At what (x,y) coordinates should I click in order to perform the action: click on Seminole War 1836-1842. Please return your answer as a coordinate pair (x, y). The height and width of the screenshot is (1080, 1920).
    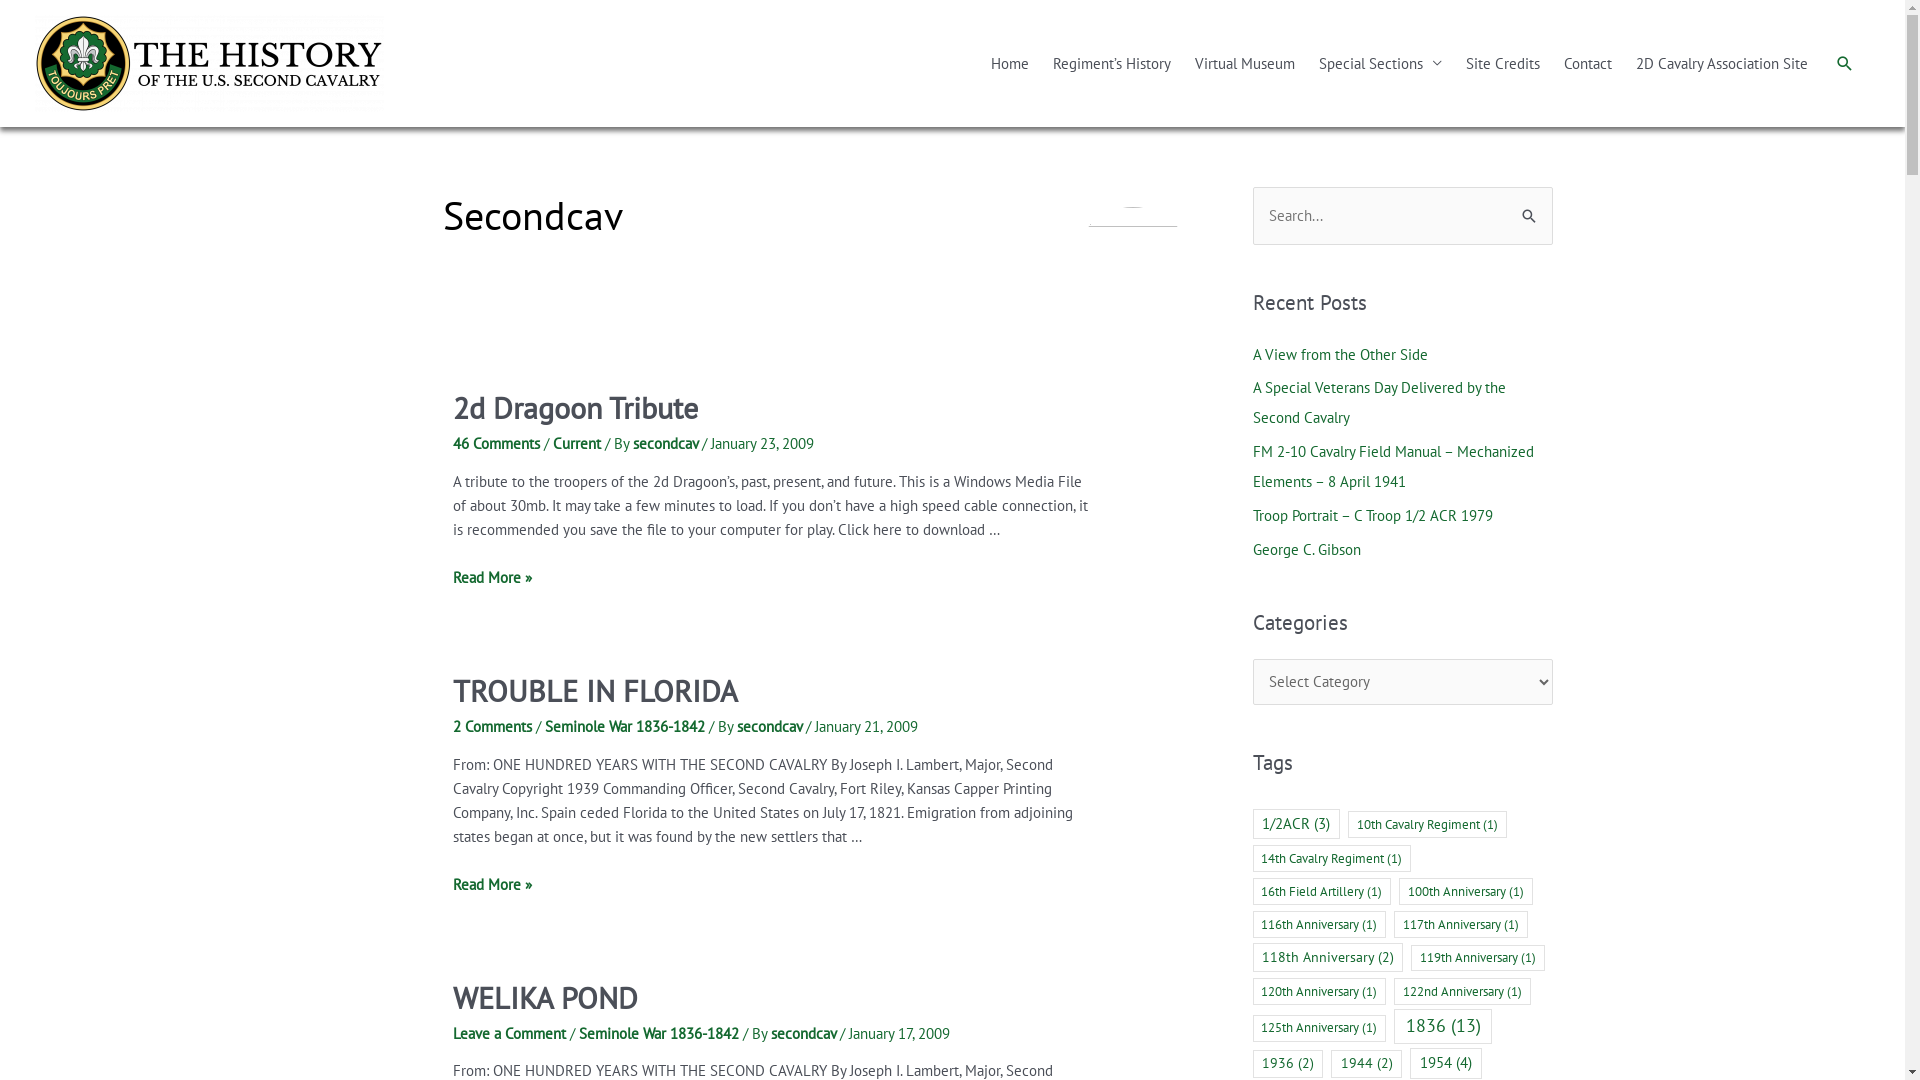
    Looking at the image, I should click on (625, 726).